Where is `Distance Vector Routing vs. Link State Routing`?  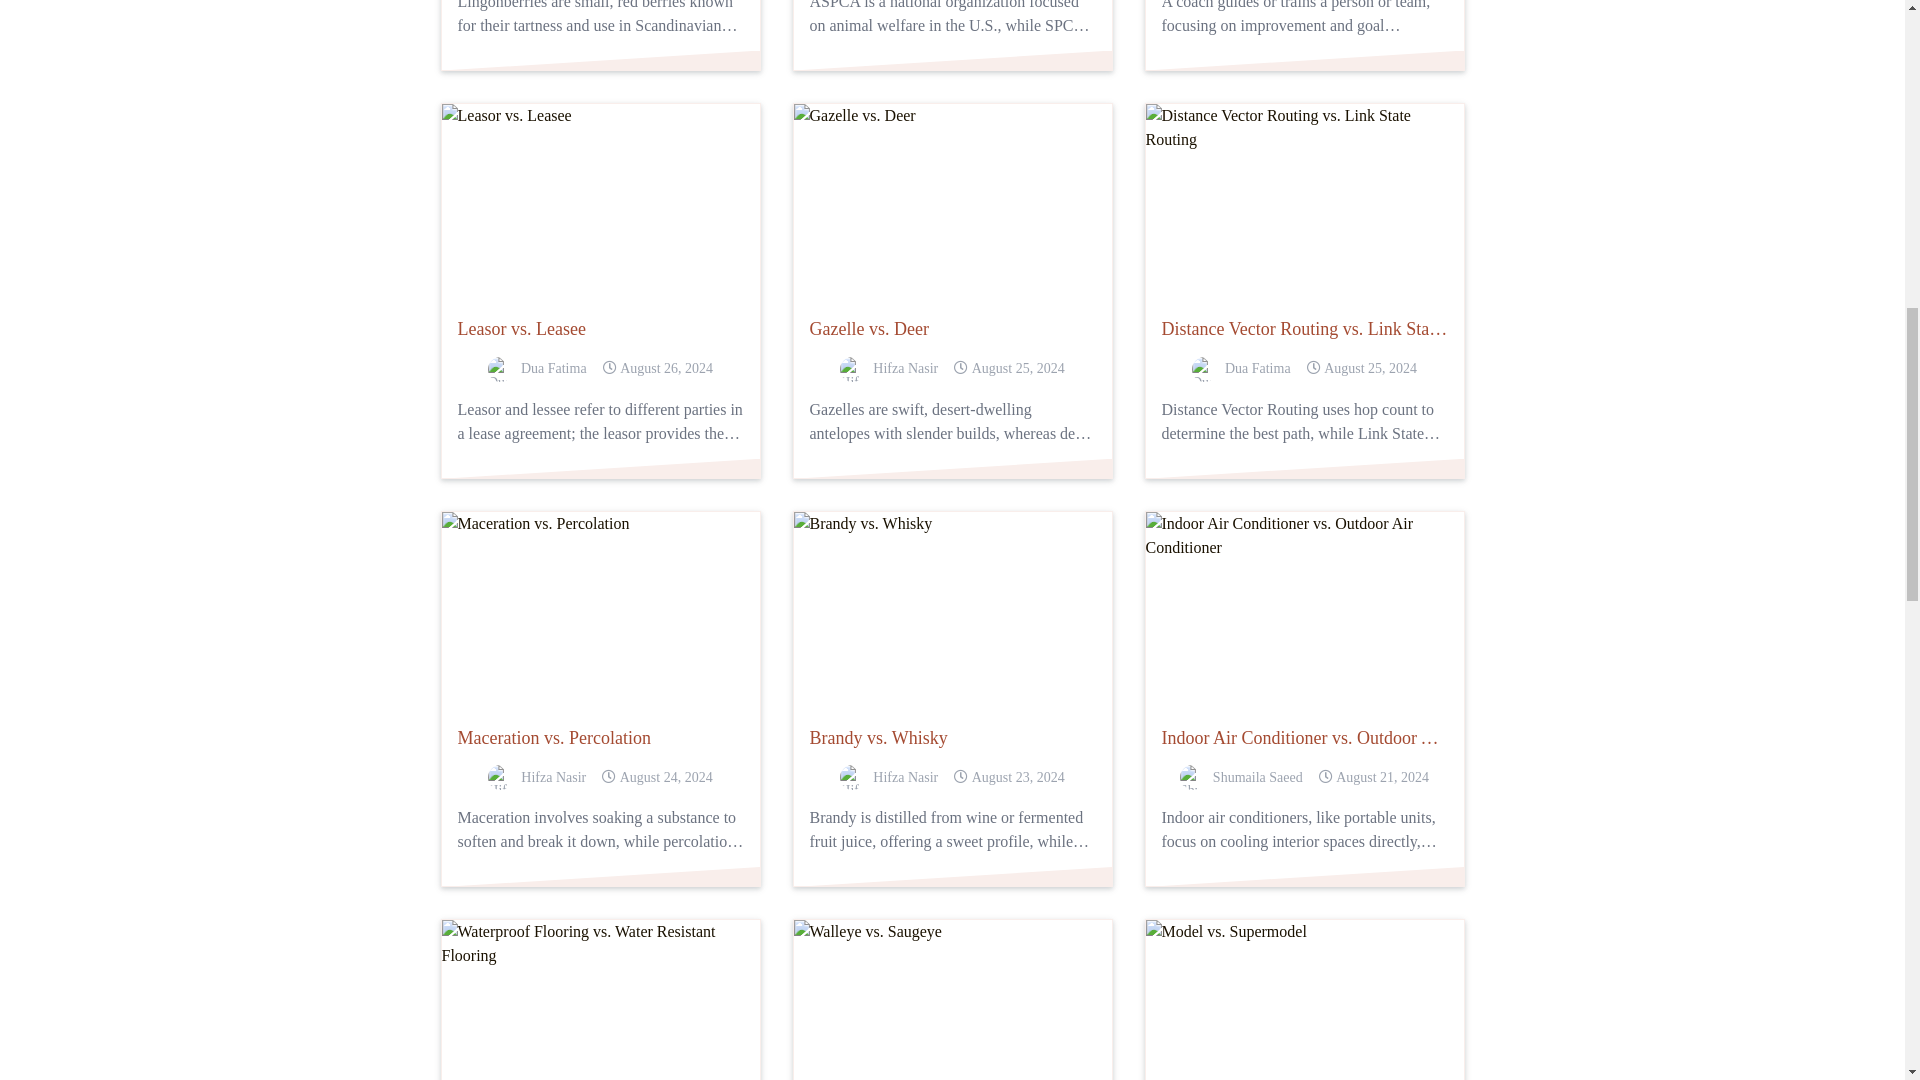 Distance Vector Routing vs. Link State Routing is located at coordinates (1304, 329).